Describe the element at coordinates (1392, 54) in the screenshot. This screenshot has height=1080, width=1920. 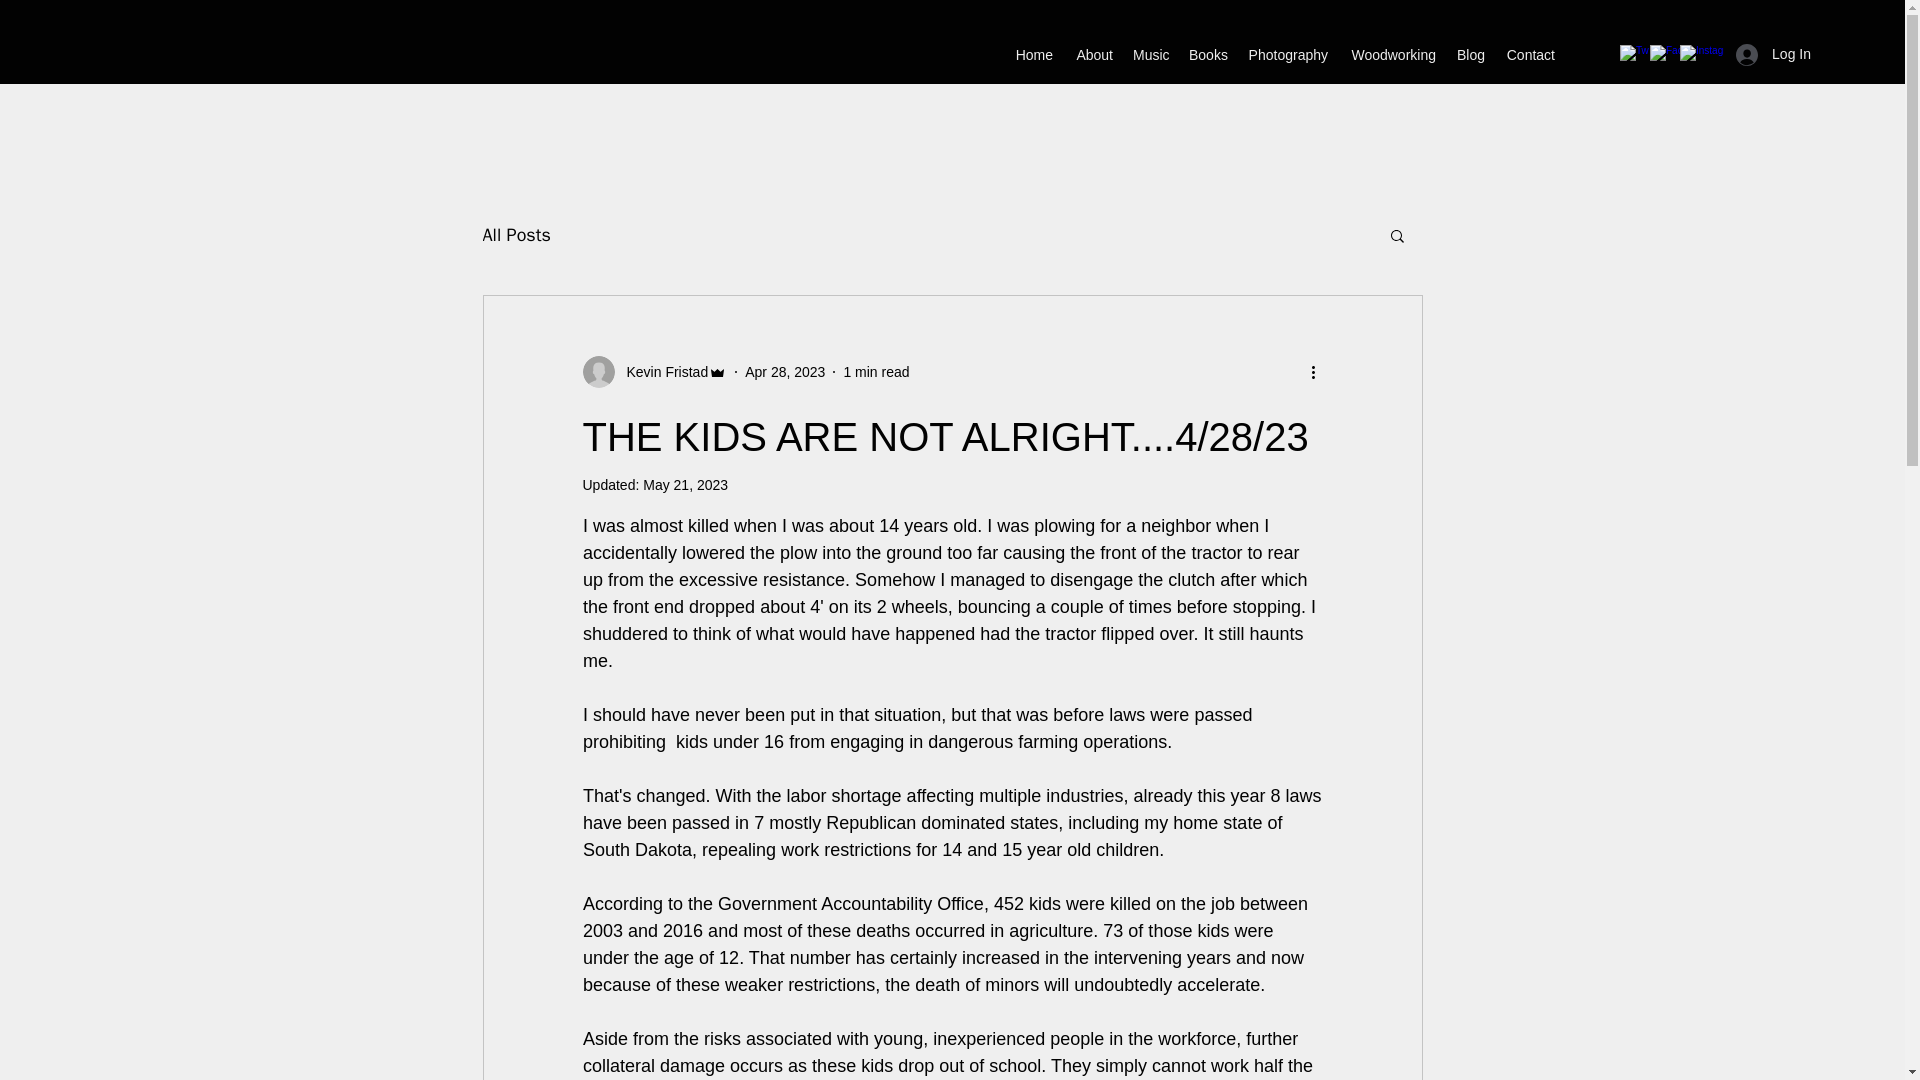
I see `Woodworking` at that location.